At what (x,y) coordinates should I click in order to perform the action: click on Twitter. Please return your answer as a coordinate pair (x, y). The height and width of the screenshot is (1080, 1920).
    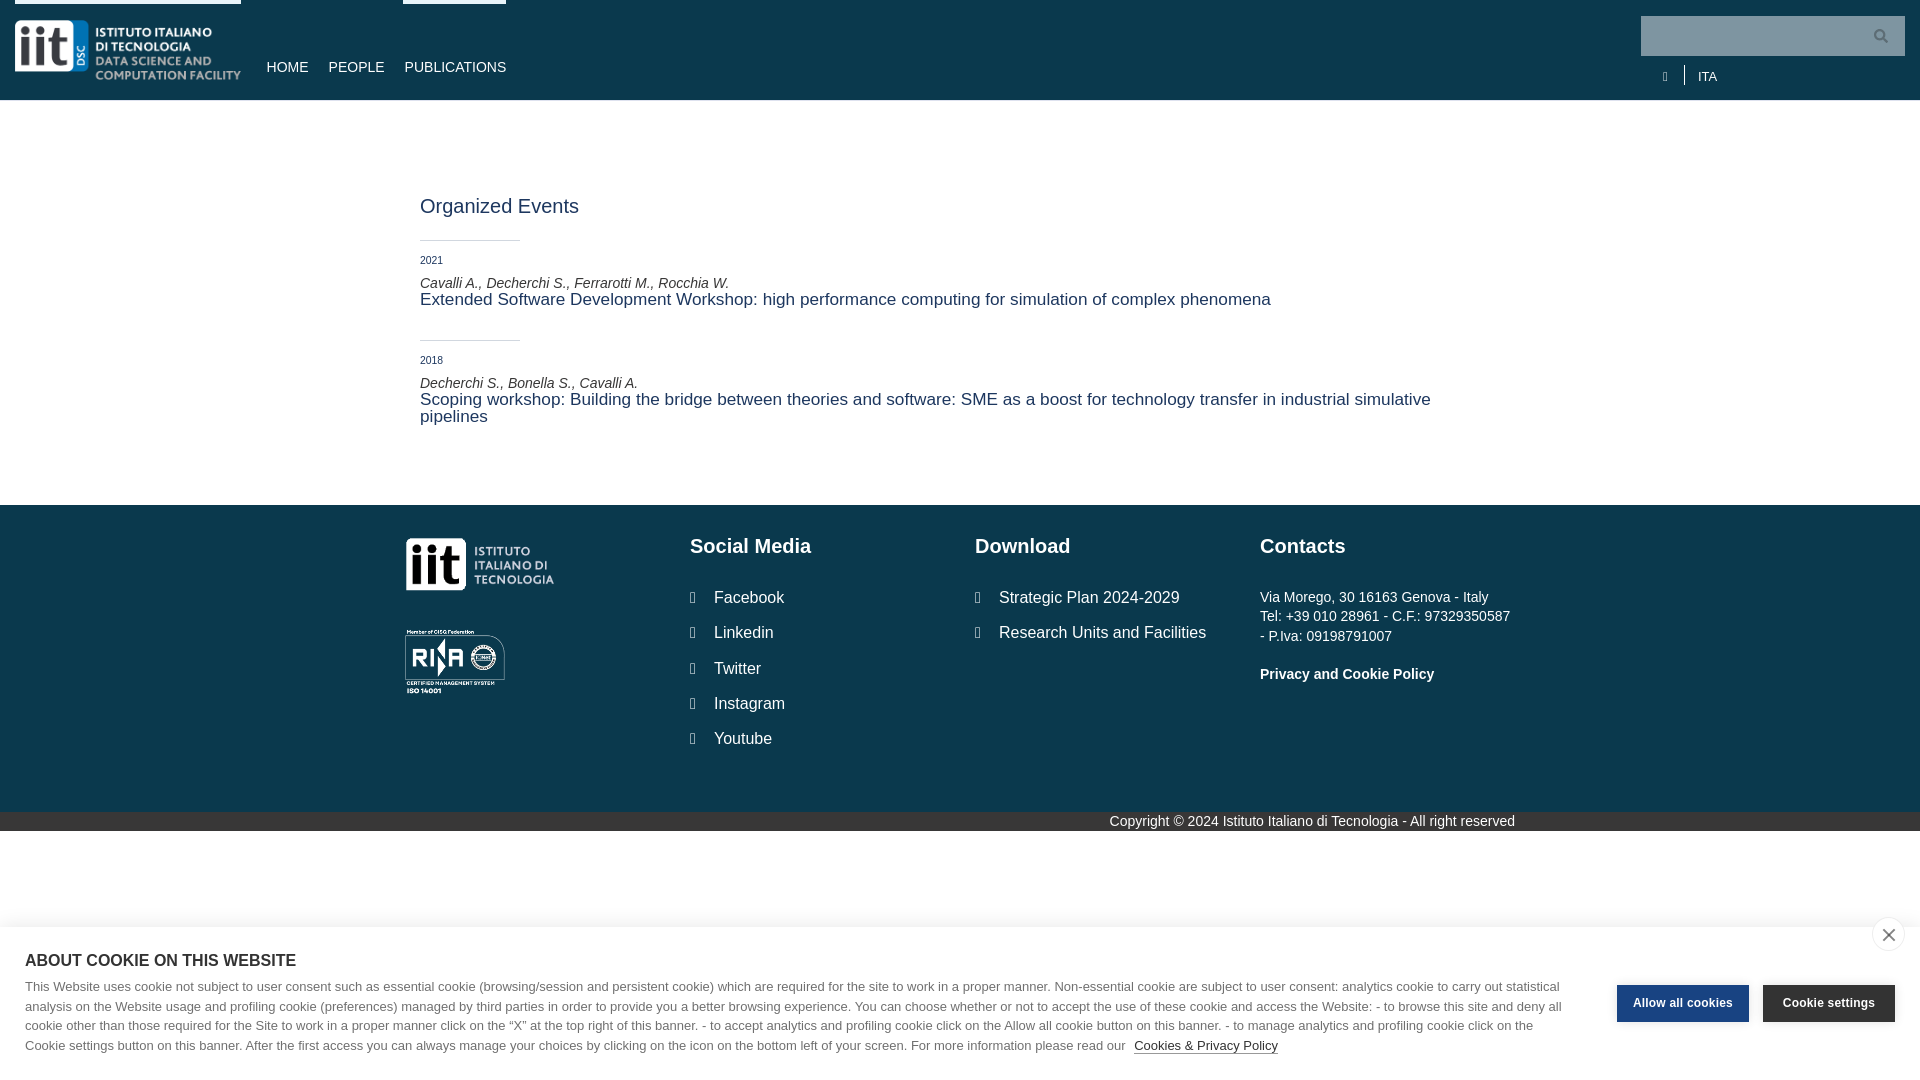
    Looking at the image, I should click on (816, 668).